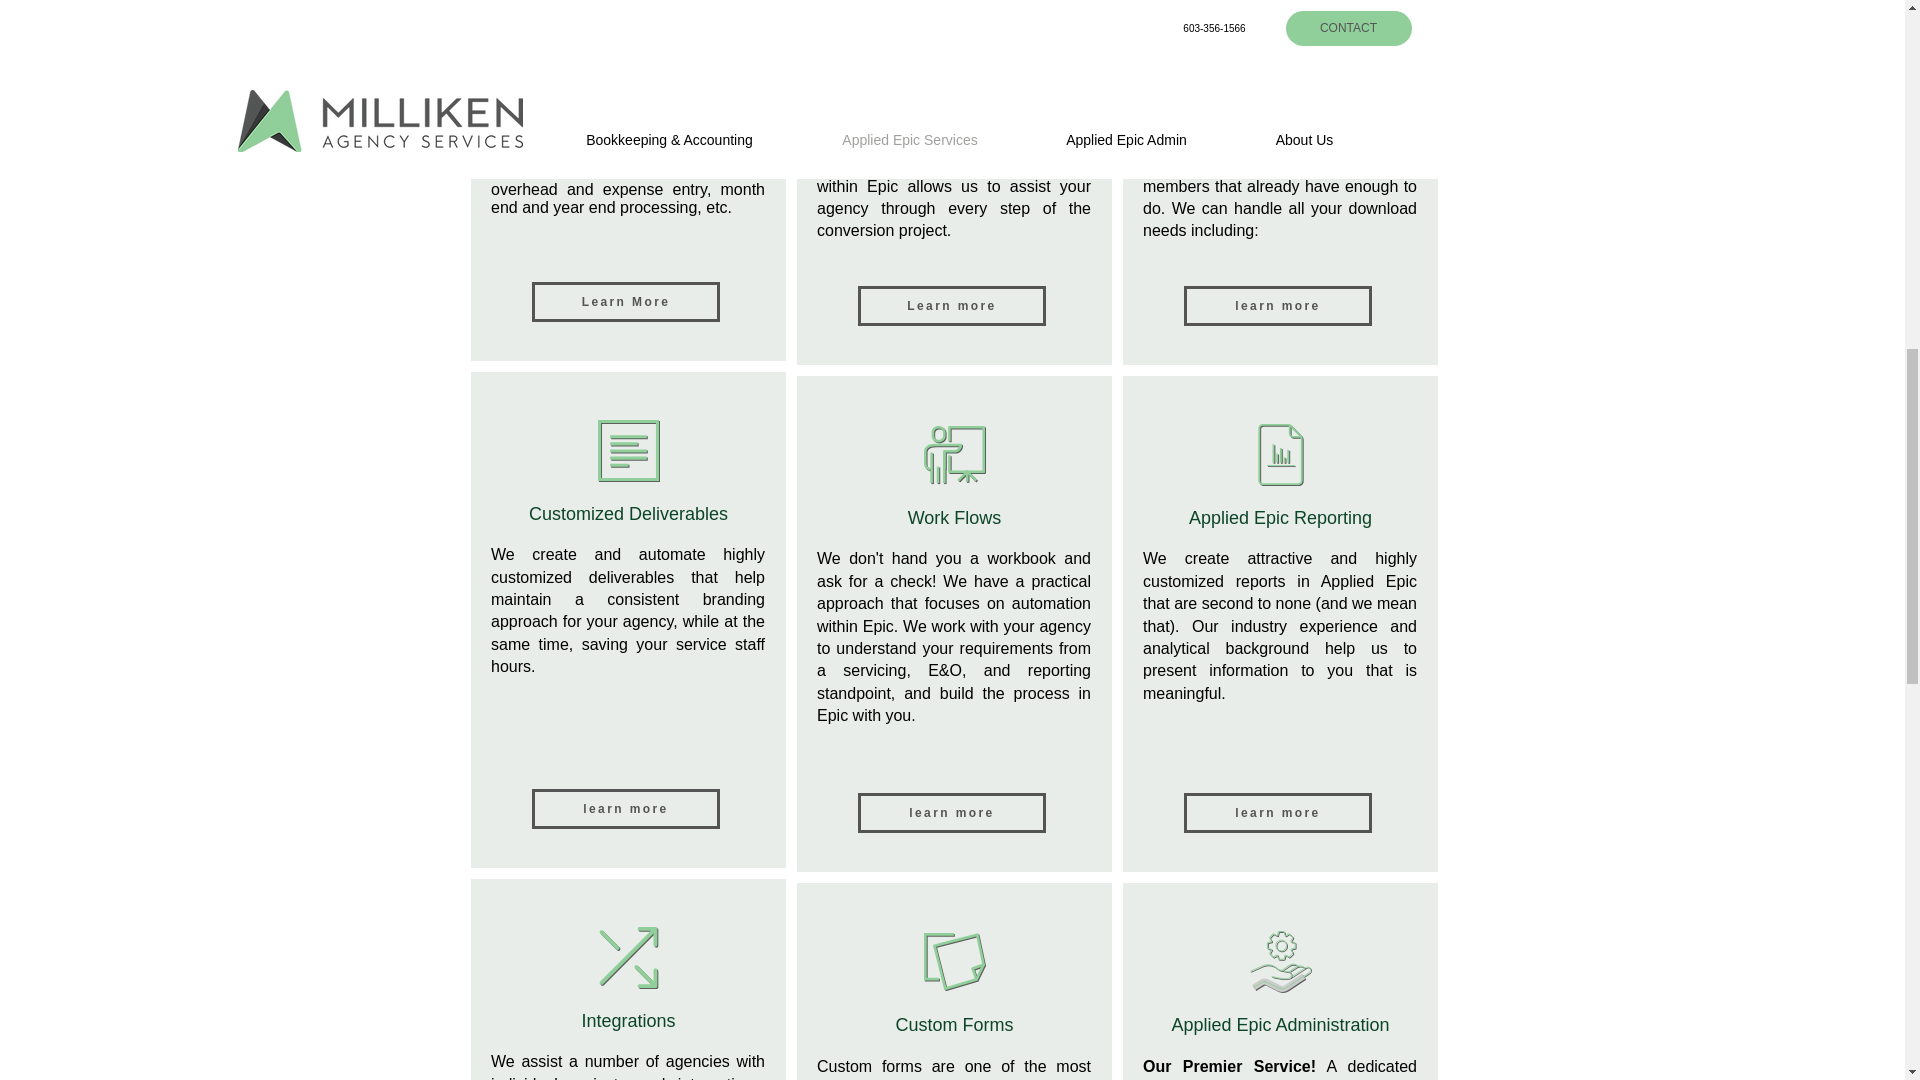  What do you see at coordinates (626, 301) in the screenshot?
I see `Learn More` at bounding box center [626, 301].